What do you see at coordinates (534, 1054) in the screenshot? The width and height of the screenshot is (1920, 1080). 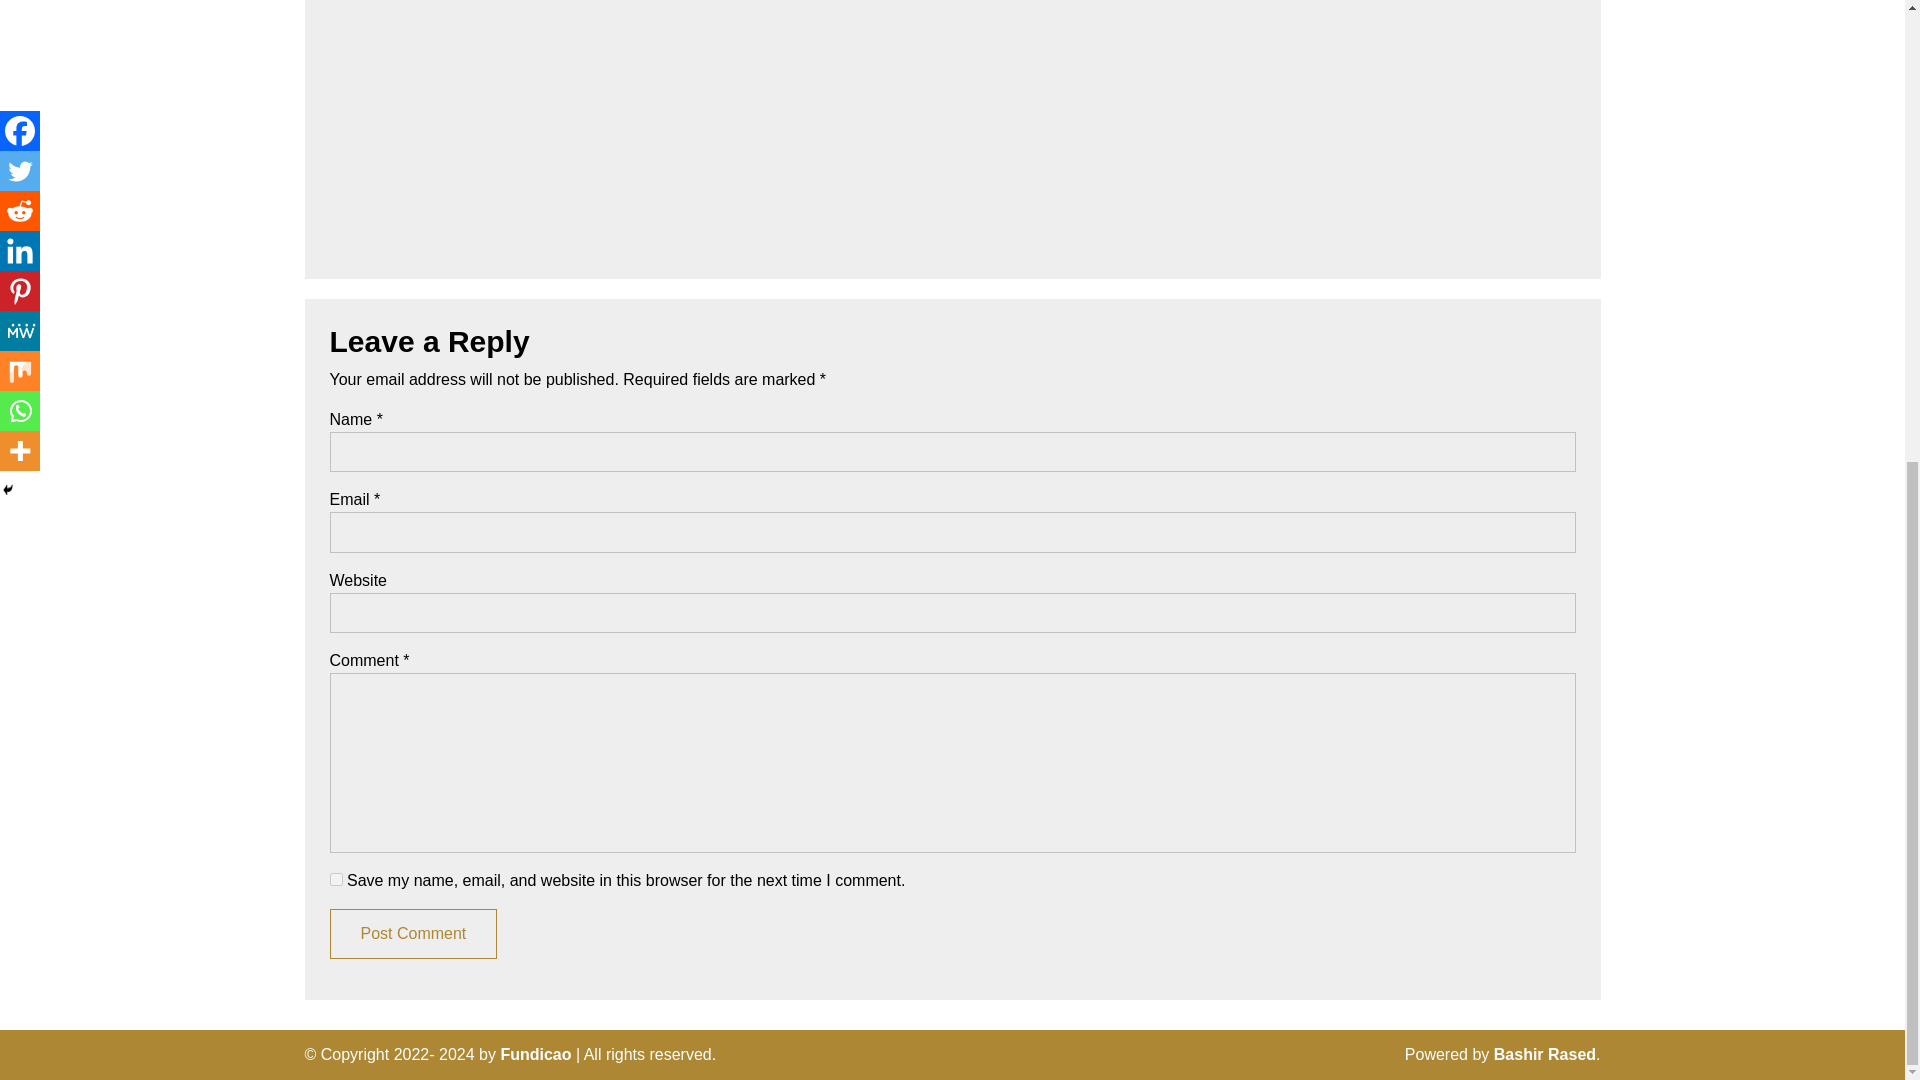 I see `Fundicao` at bounding box center [534, 1054].